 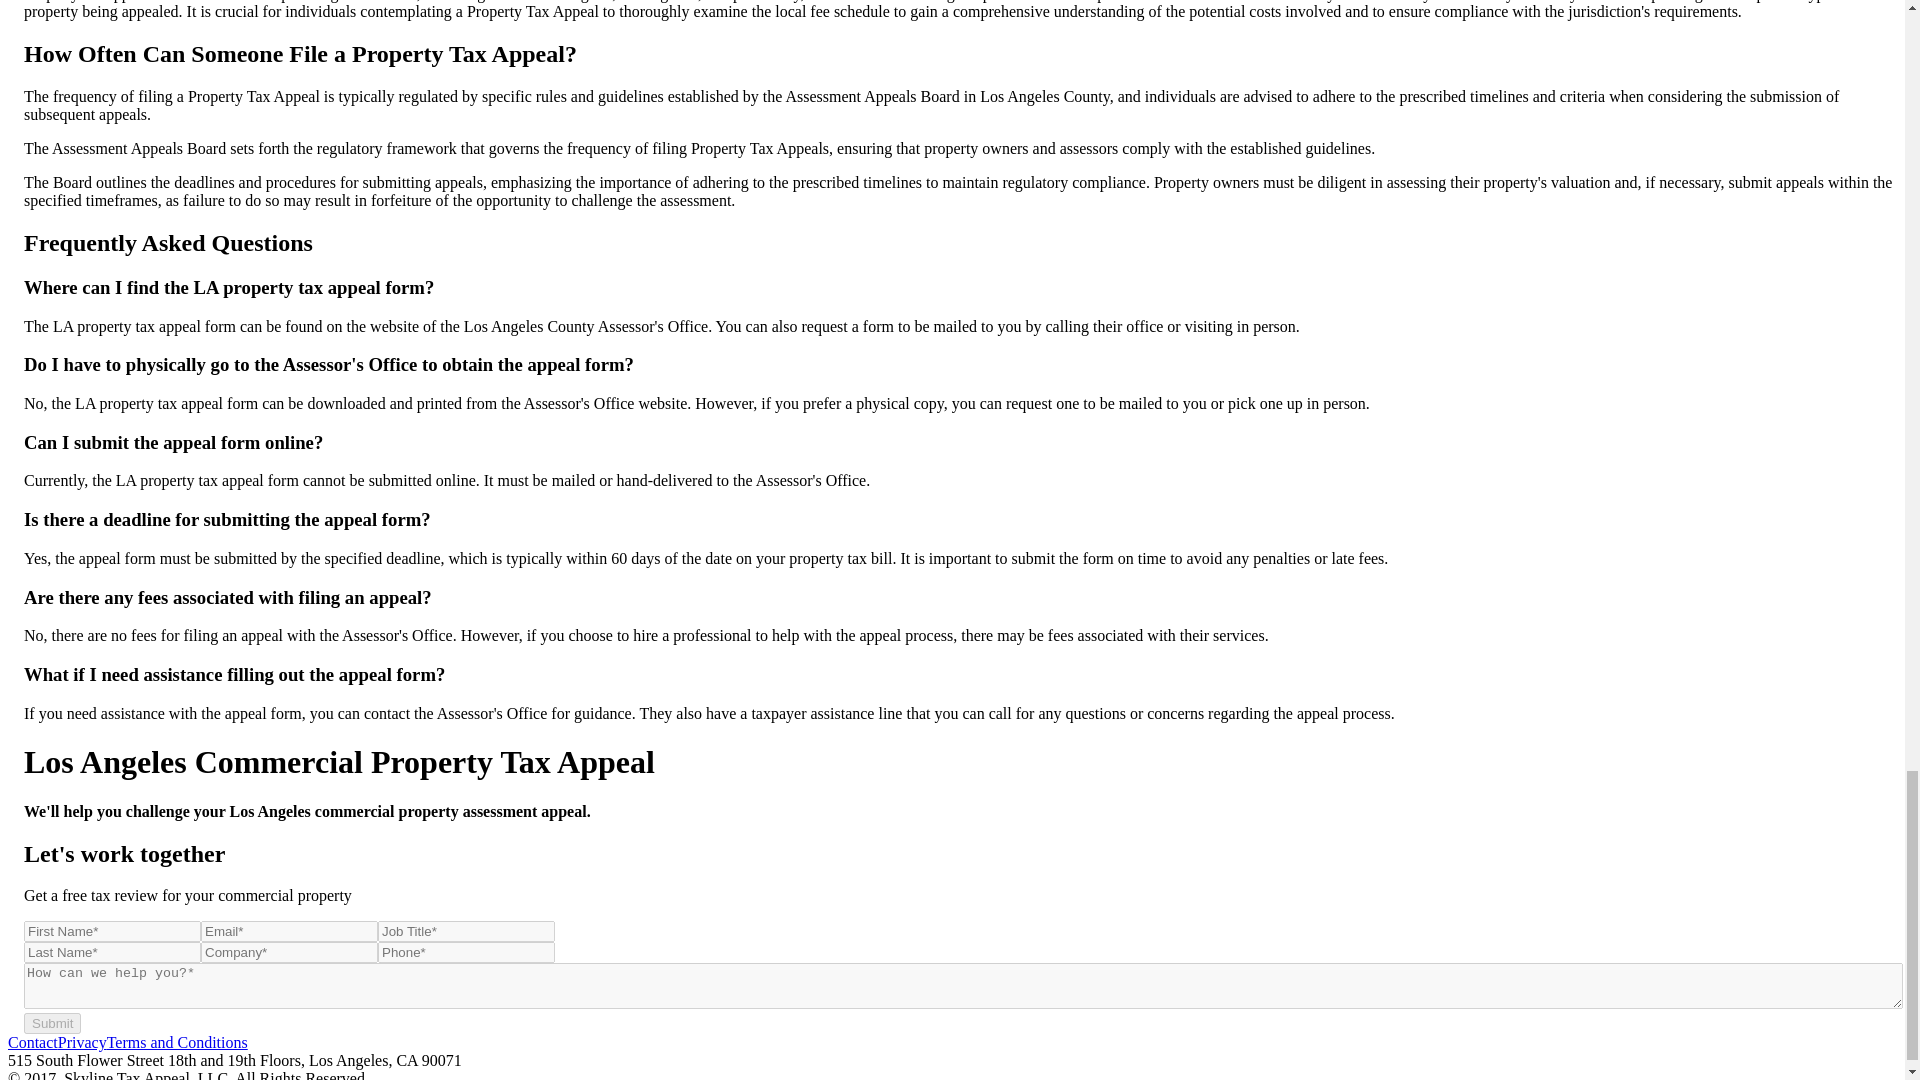 What do you see at coordinates (82, 1042) in the screenshot?
I see `Privacy` at bounding box center [82, 1042].